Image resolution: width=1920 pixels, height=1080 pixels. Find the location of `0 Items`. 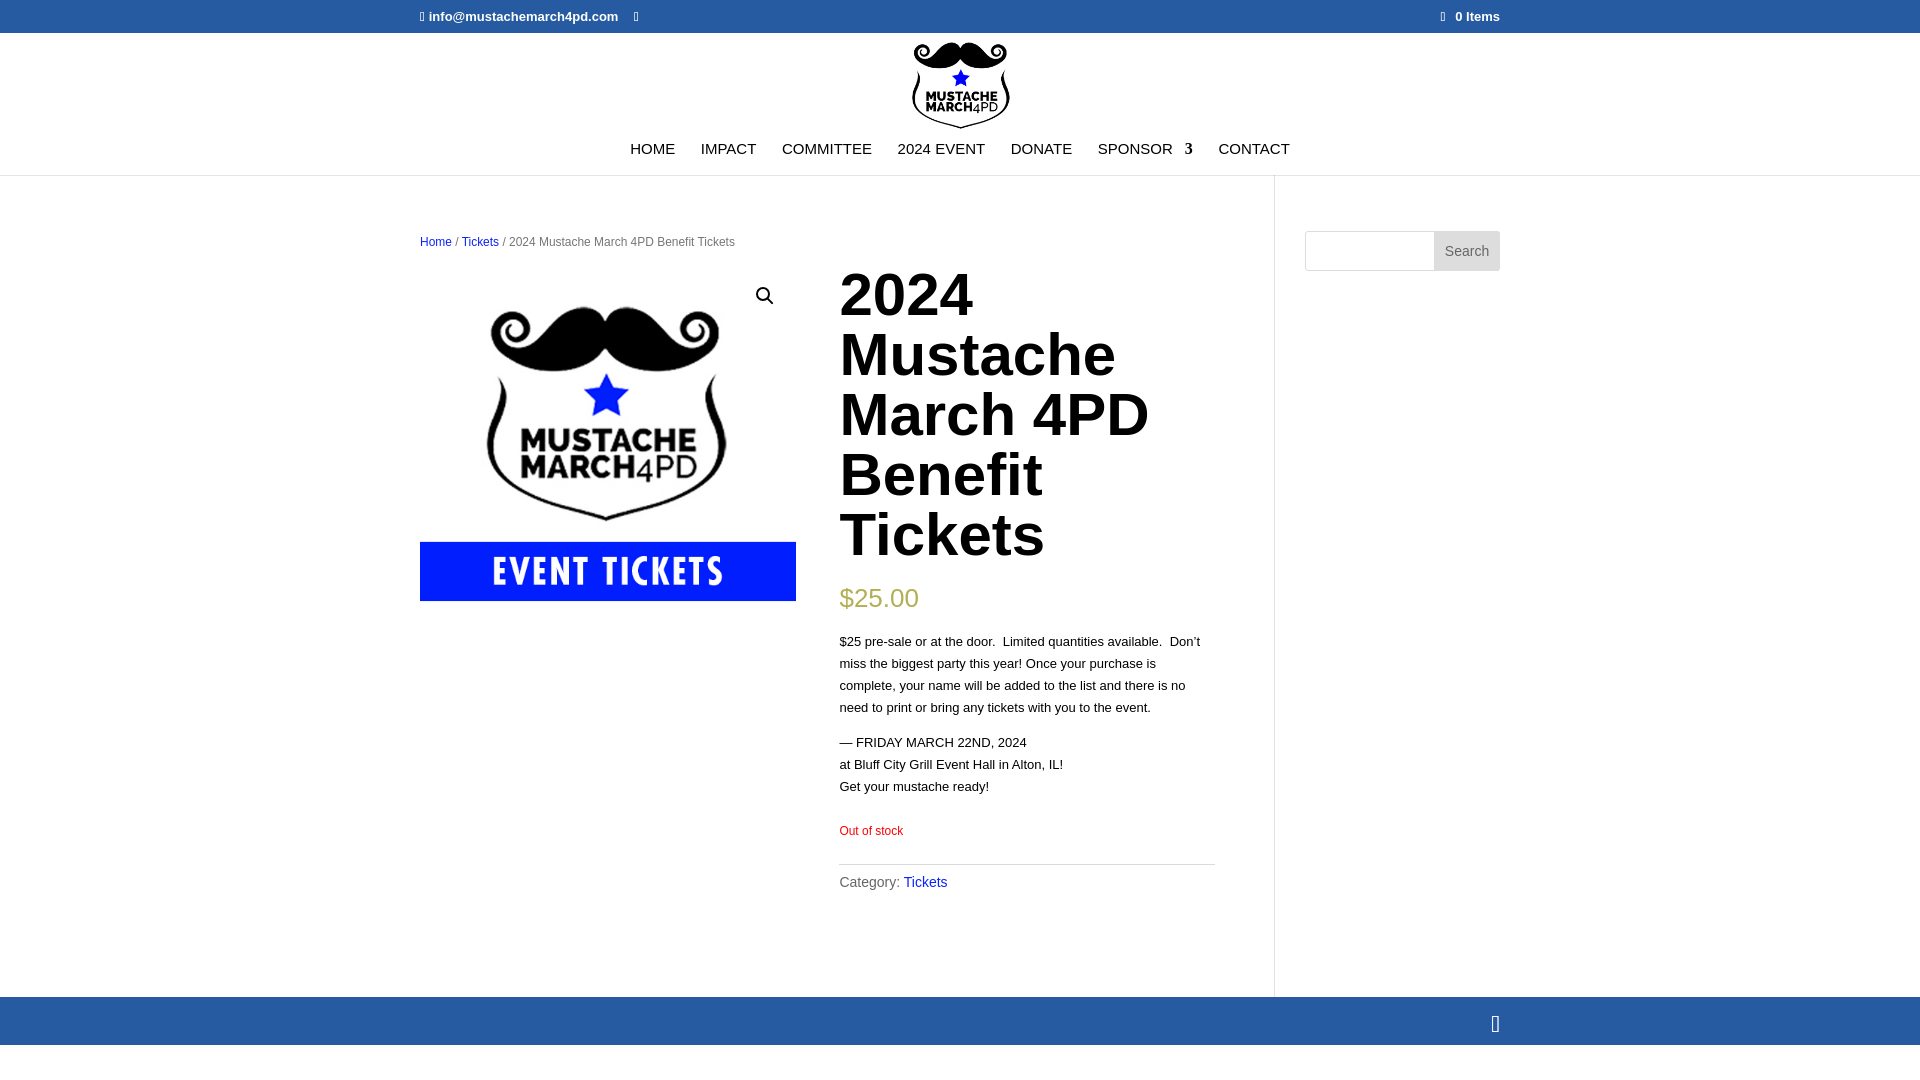

0 Items is located at coordinates (1470, 16).